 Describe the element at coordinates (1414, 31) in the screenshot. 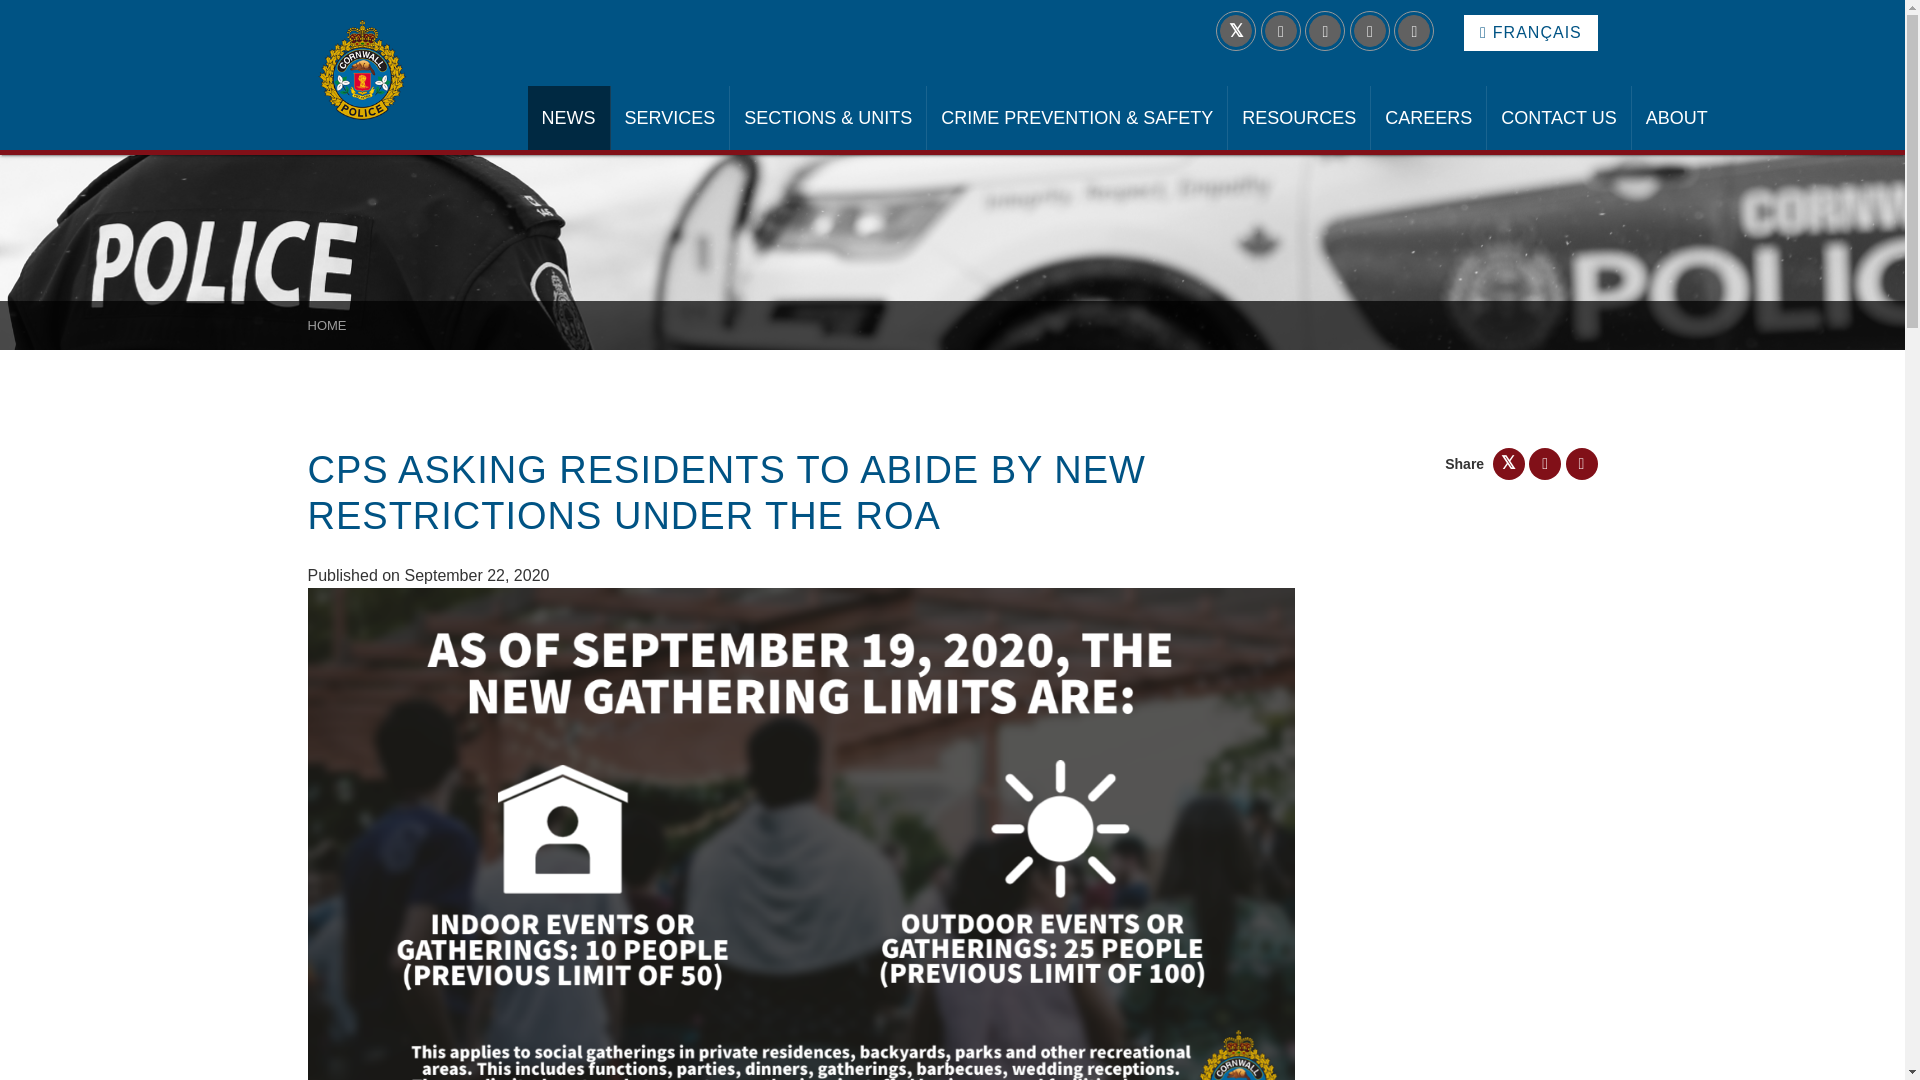

I see `Follow us on YouTube` at that location.